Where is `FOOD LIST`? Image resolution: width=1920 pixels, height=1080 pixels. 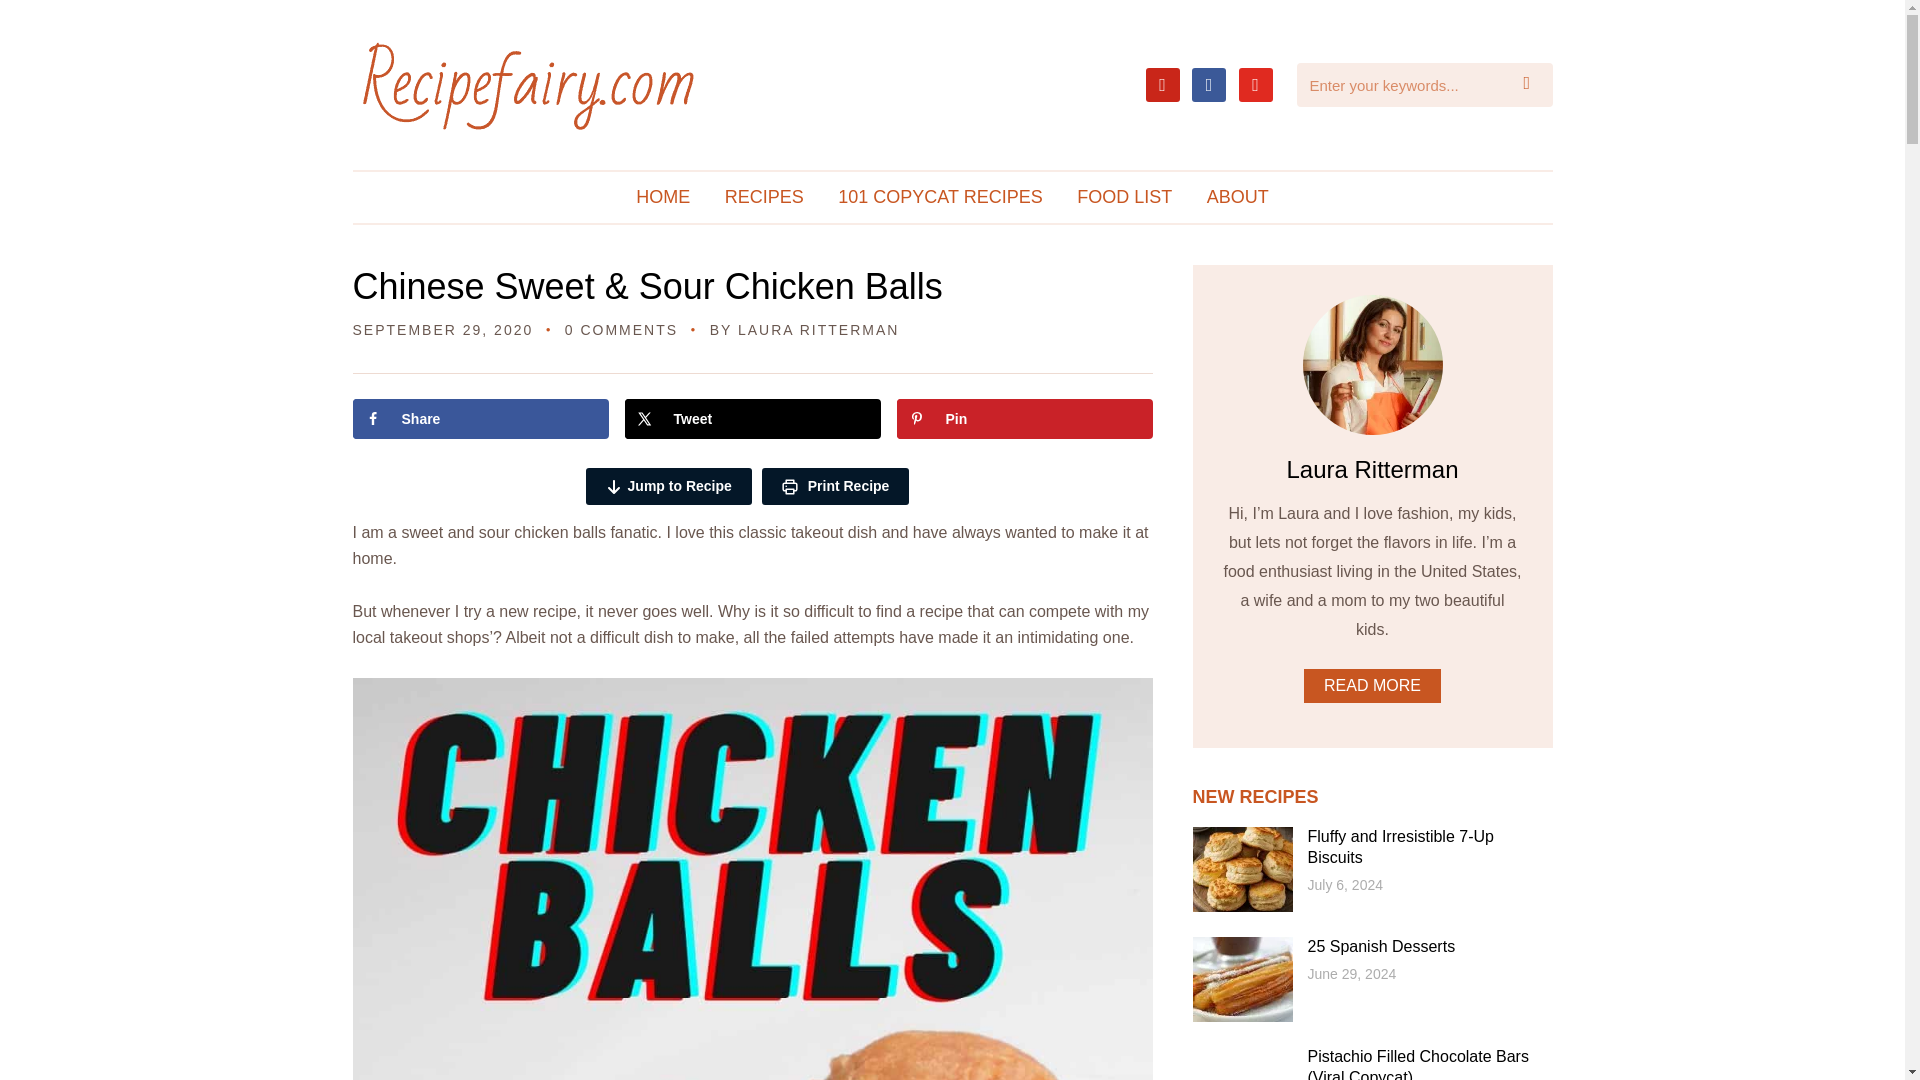
FOOD LIST is located at coordinates (1124, 196).